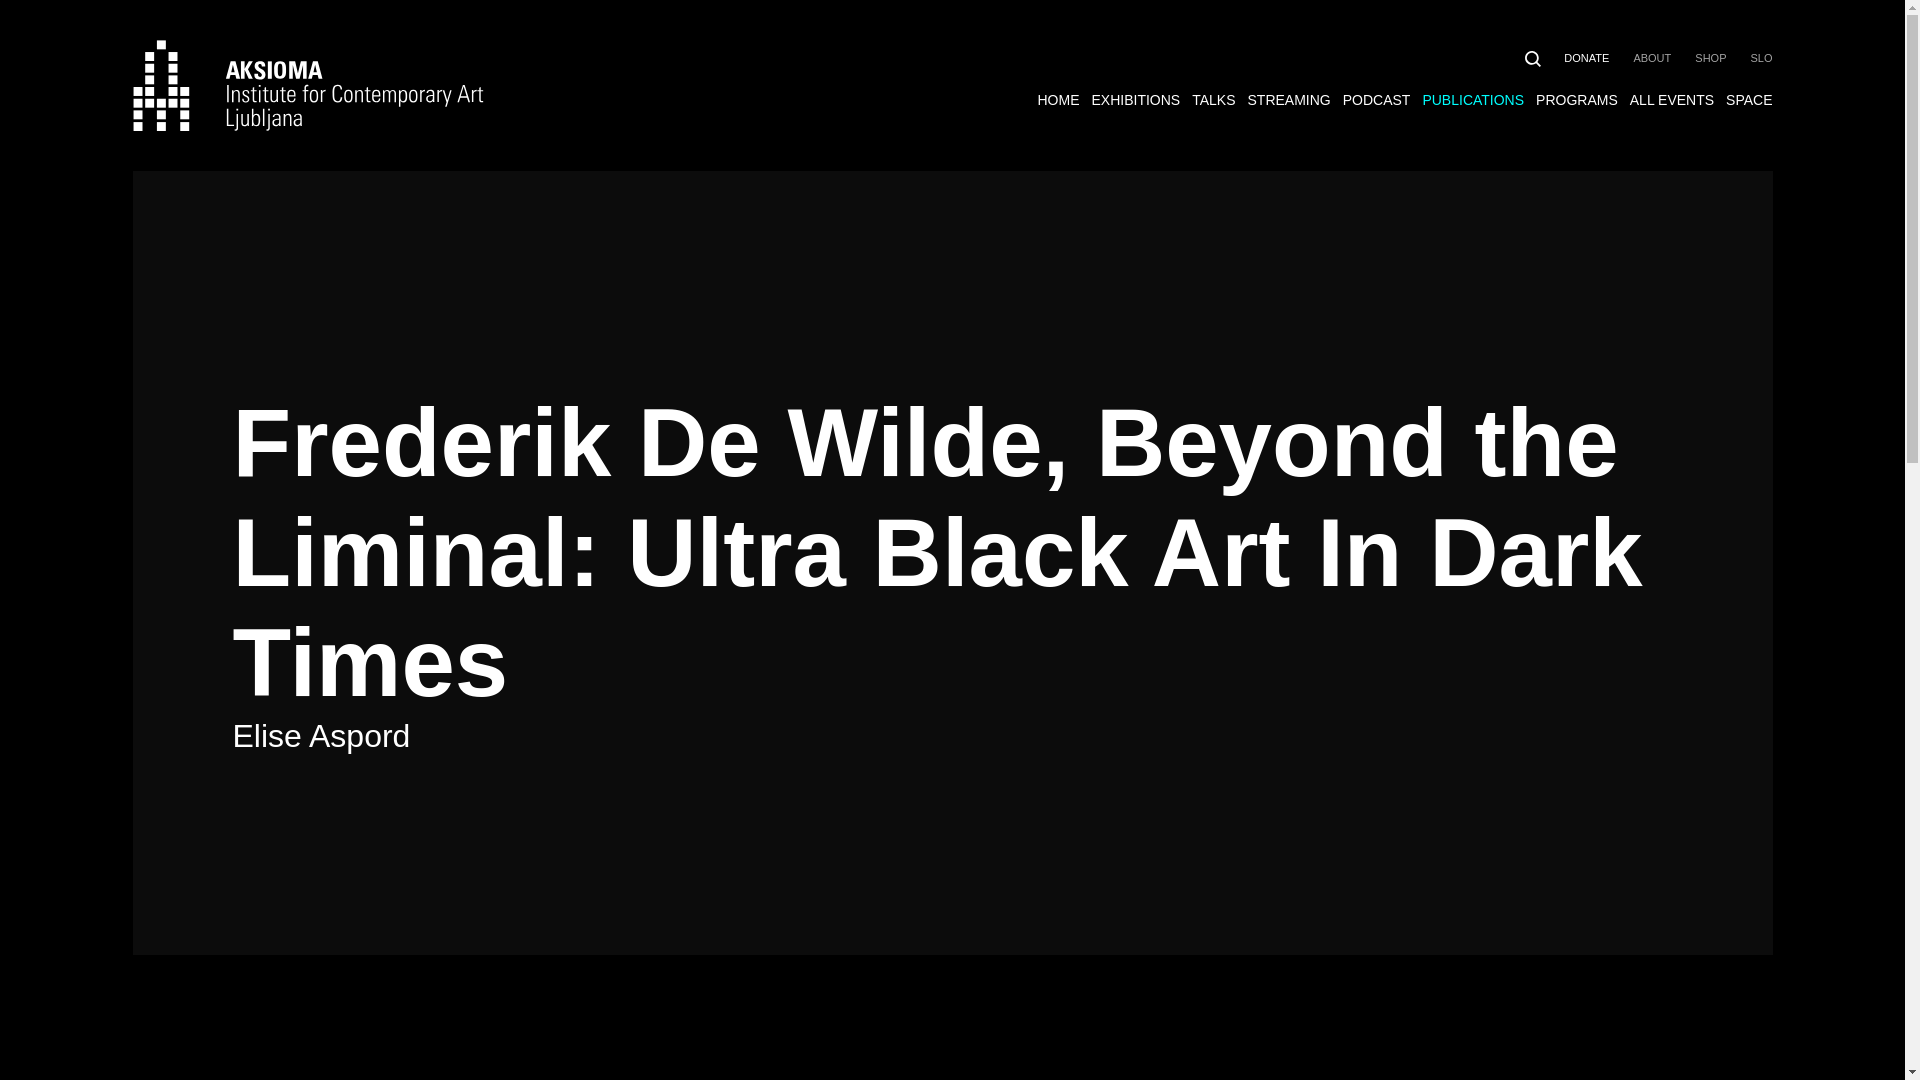 The width and height of the screenshot is (1920, 1080). I want to click on TALKS, so click(1213, 100).